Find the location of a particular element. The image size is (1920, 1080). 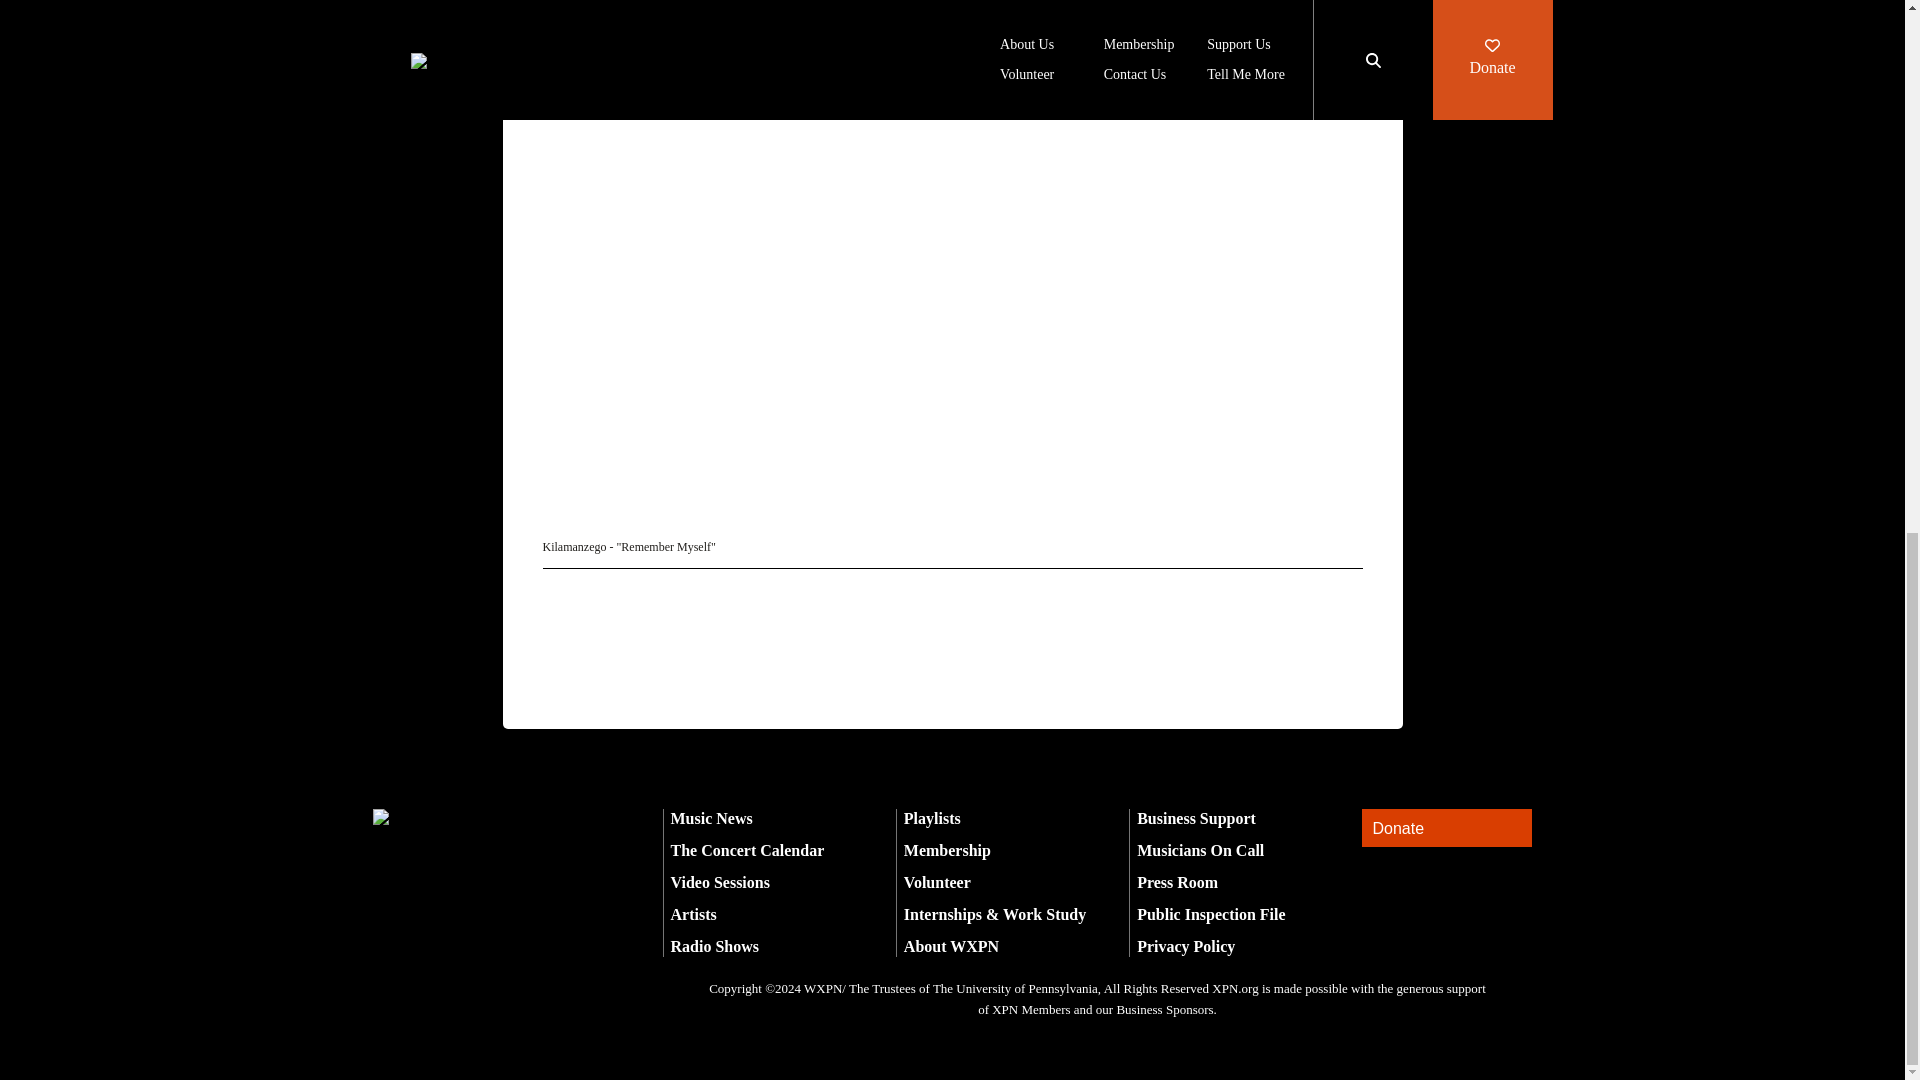

Volunteer is located at coordinates (938, 882).